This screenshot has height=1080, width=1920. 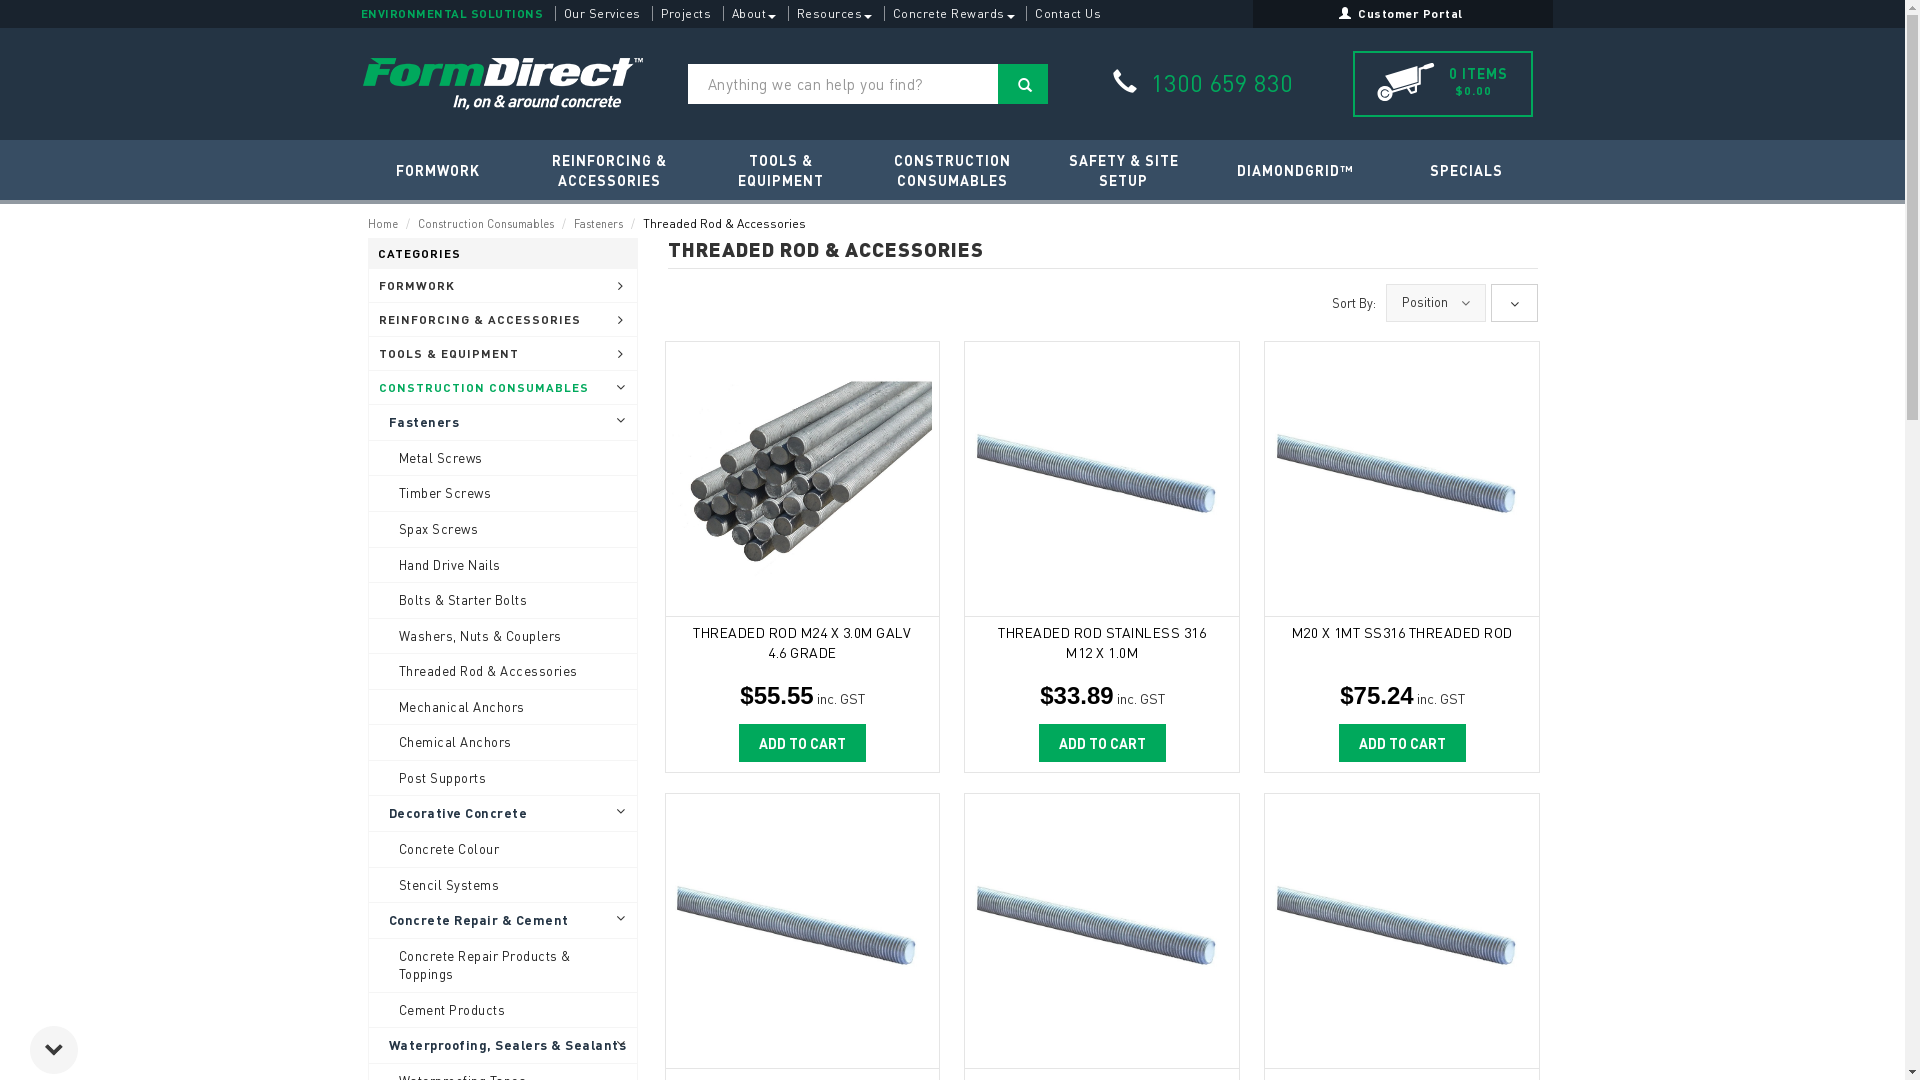 I want to click on Fasteners, so click(x=503, y=422).